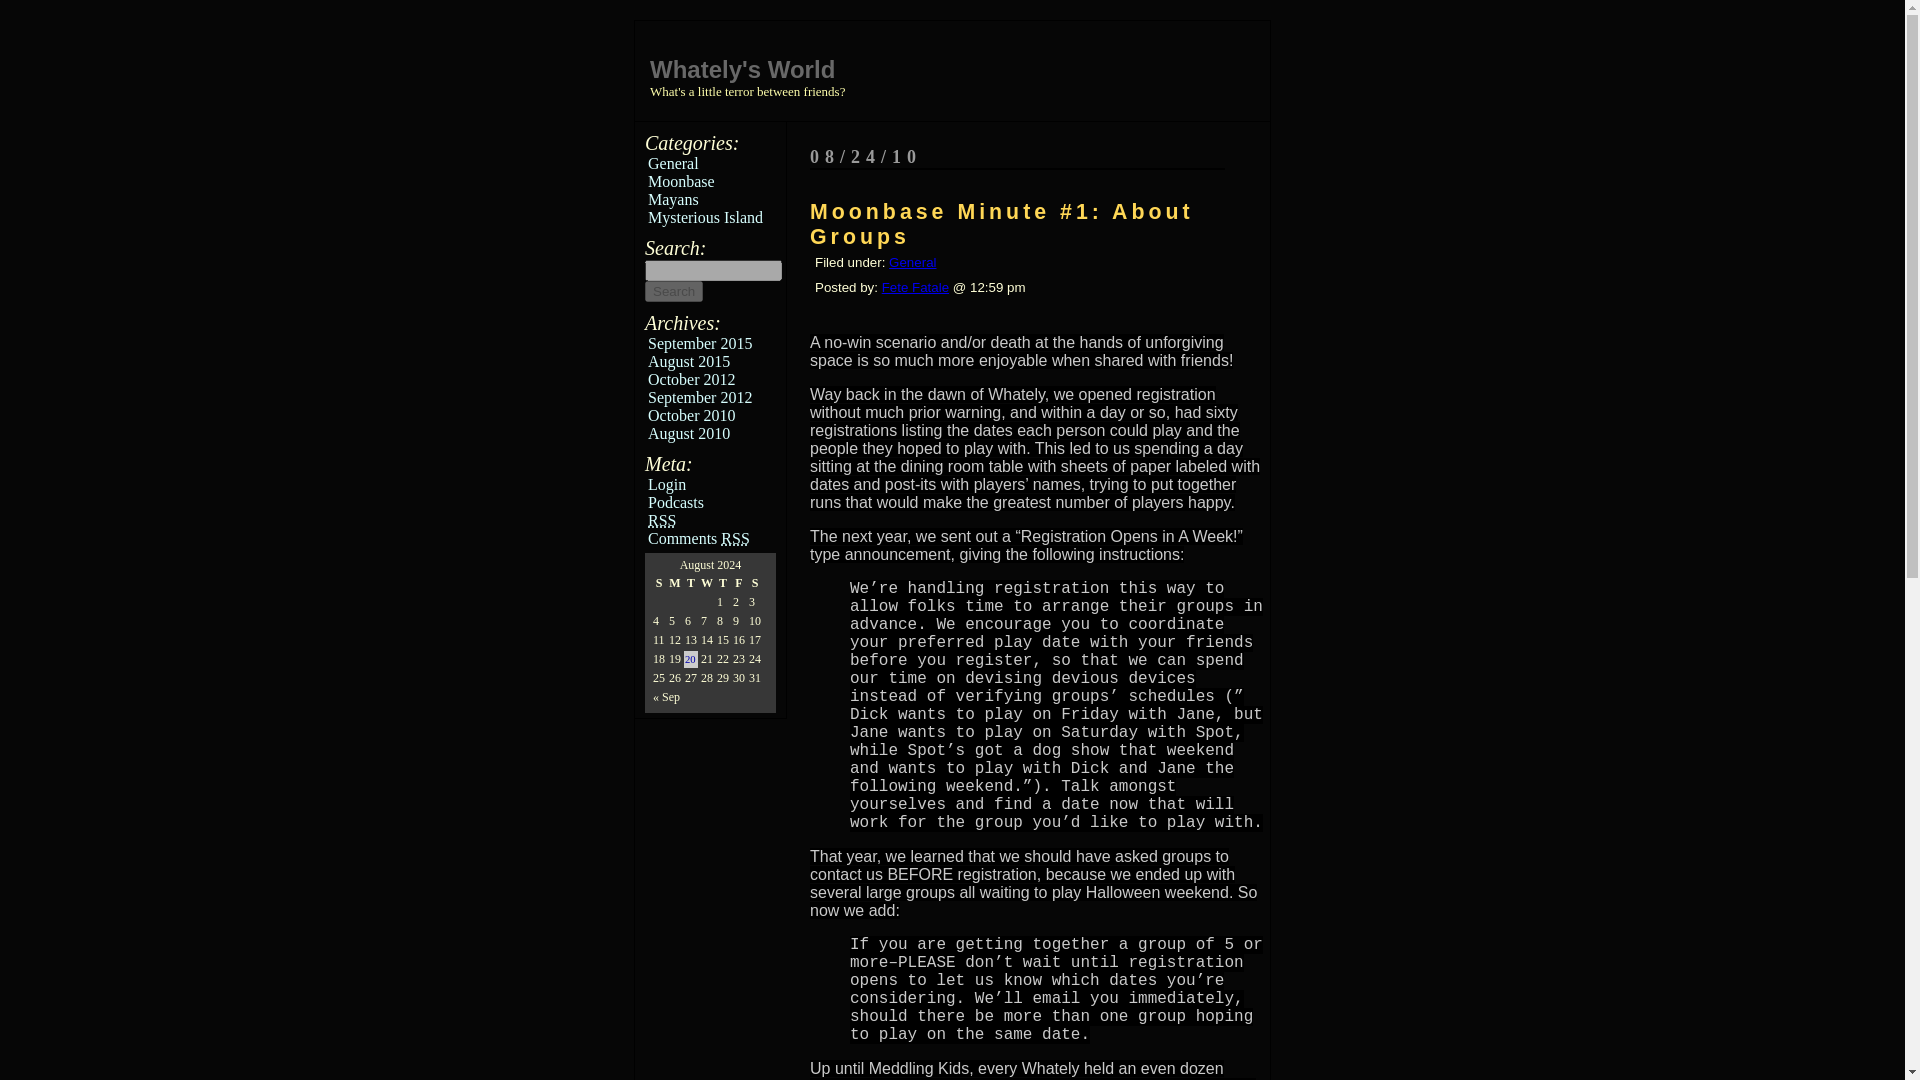 The width and height of the screenshot is (1920, 1080). Describe the element at coordinates (699, 538) in the screenshot. I see `Comments RSS` at that location.